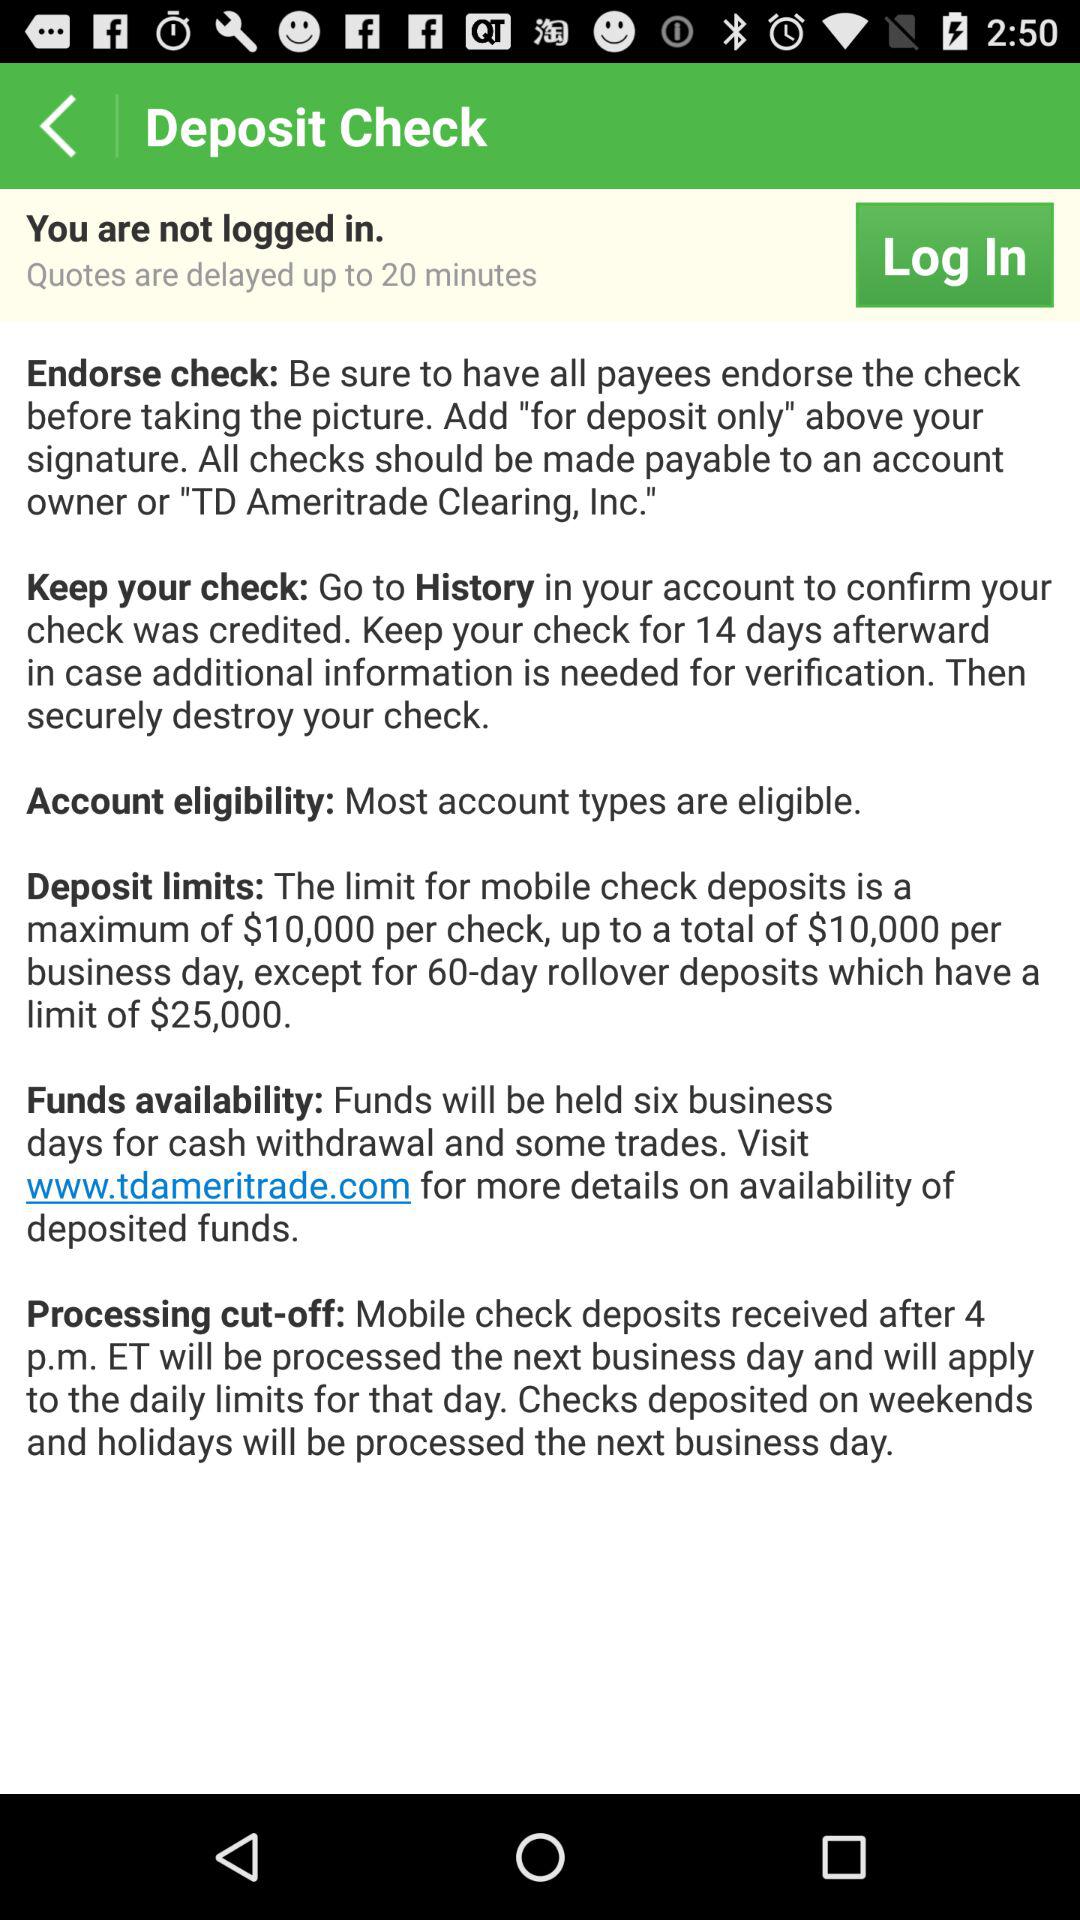 Image resolution: width=1080 pixels, height=1920 pixels. What do you see at coordinates (954, 254) in the screenshot?
I see `open the log in at the top right corner` at bounding box center [954, 254].